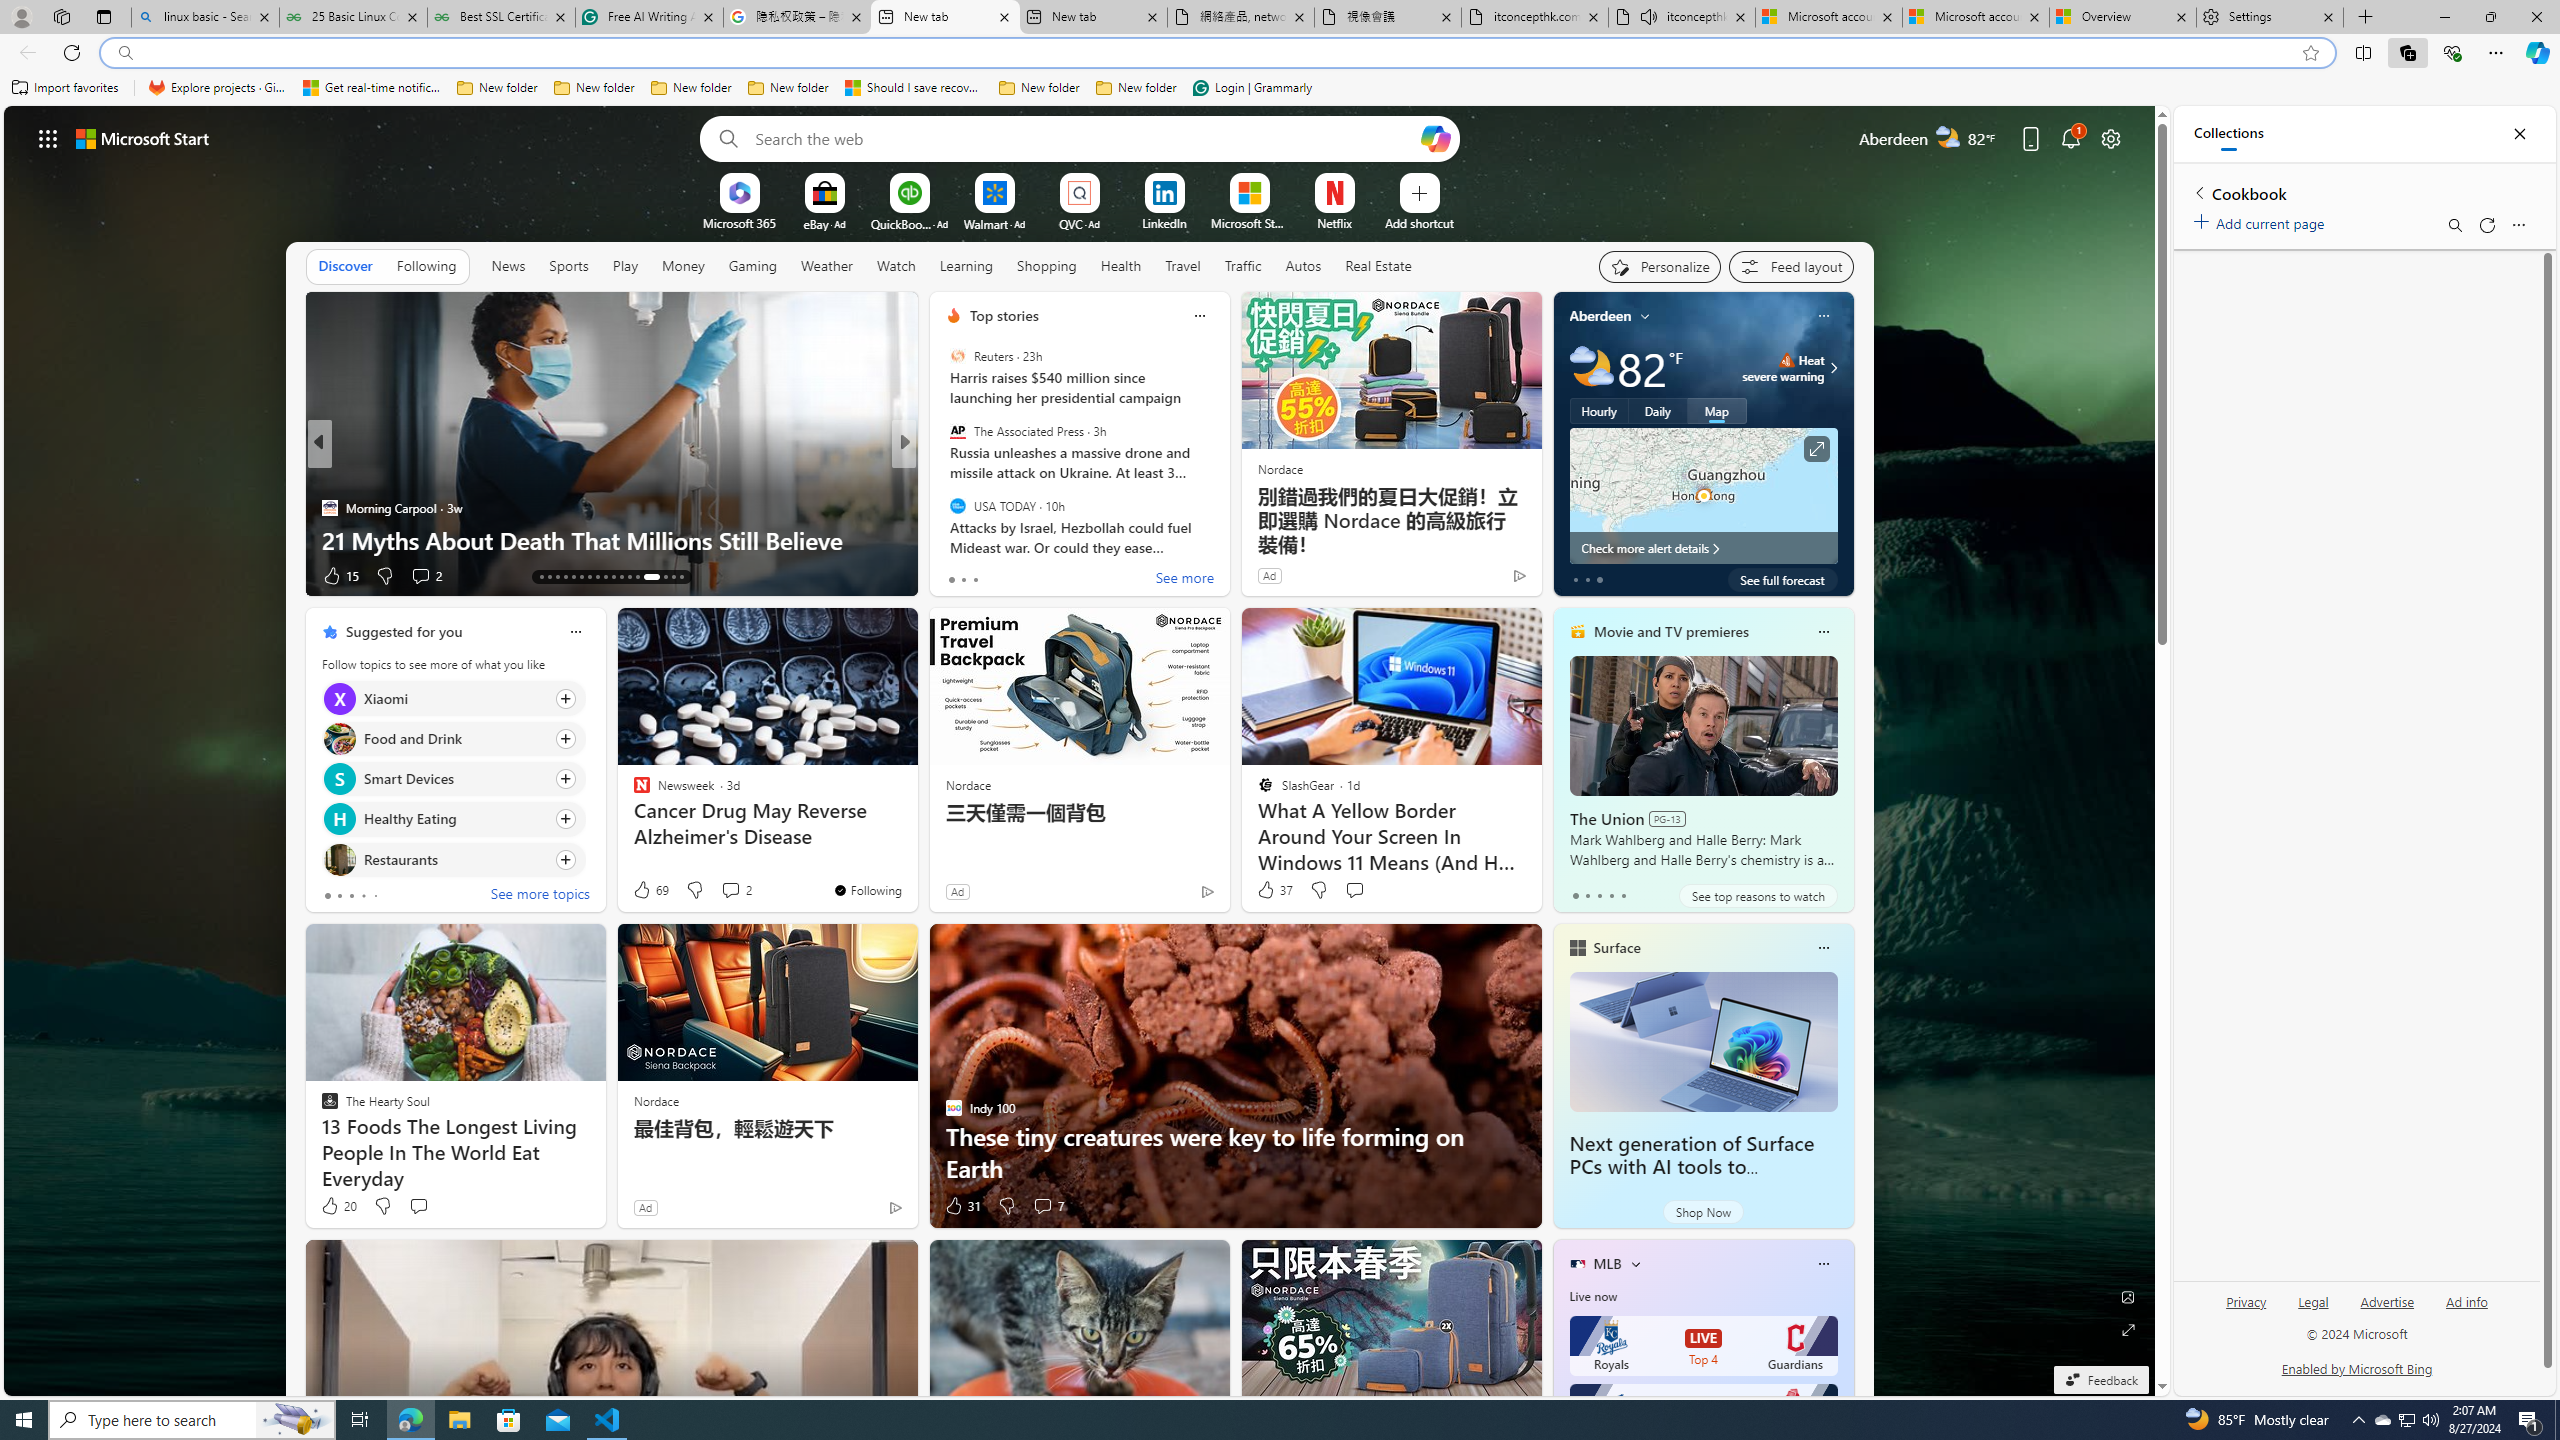 The height and width of the screenshot is (1440, 2560). Describe the element at coordinates (2198, 192) in the screenshot. I see `Back to list of collections` at that location.